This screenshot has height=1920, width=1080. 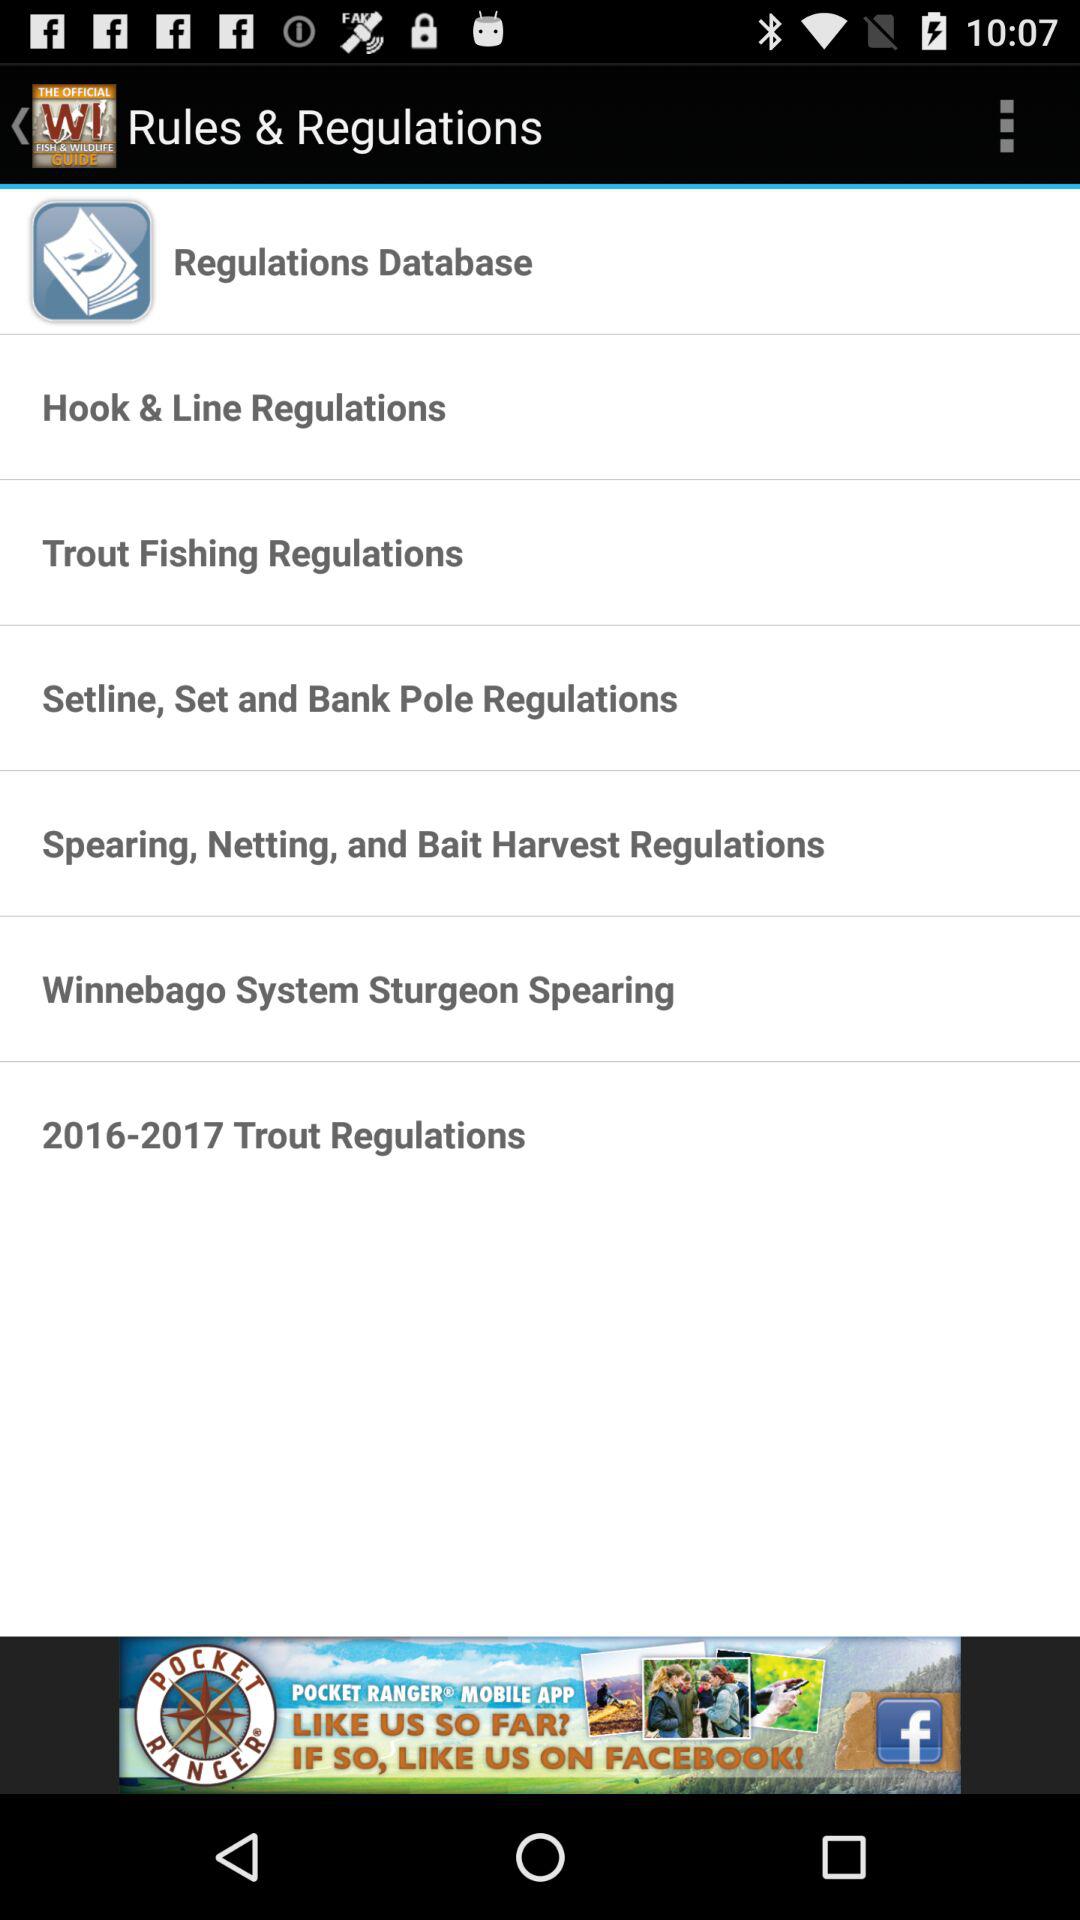 What do you see at coordinates (540, 1715) in the screenshot?
I see `advertisement pop up display` at bounding box center [540, 1715].